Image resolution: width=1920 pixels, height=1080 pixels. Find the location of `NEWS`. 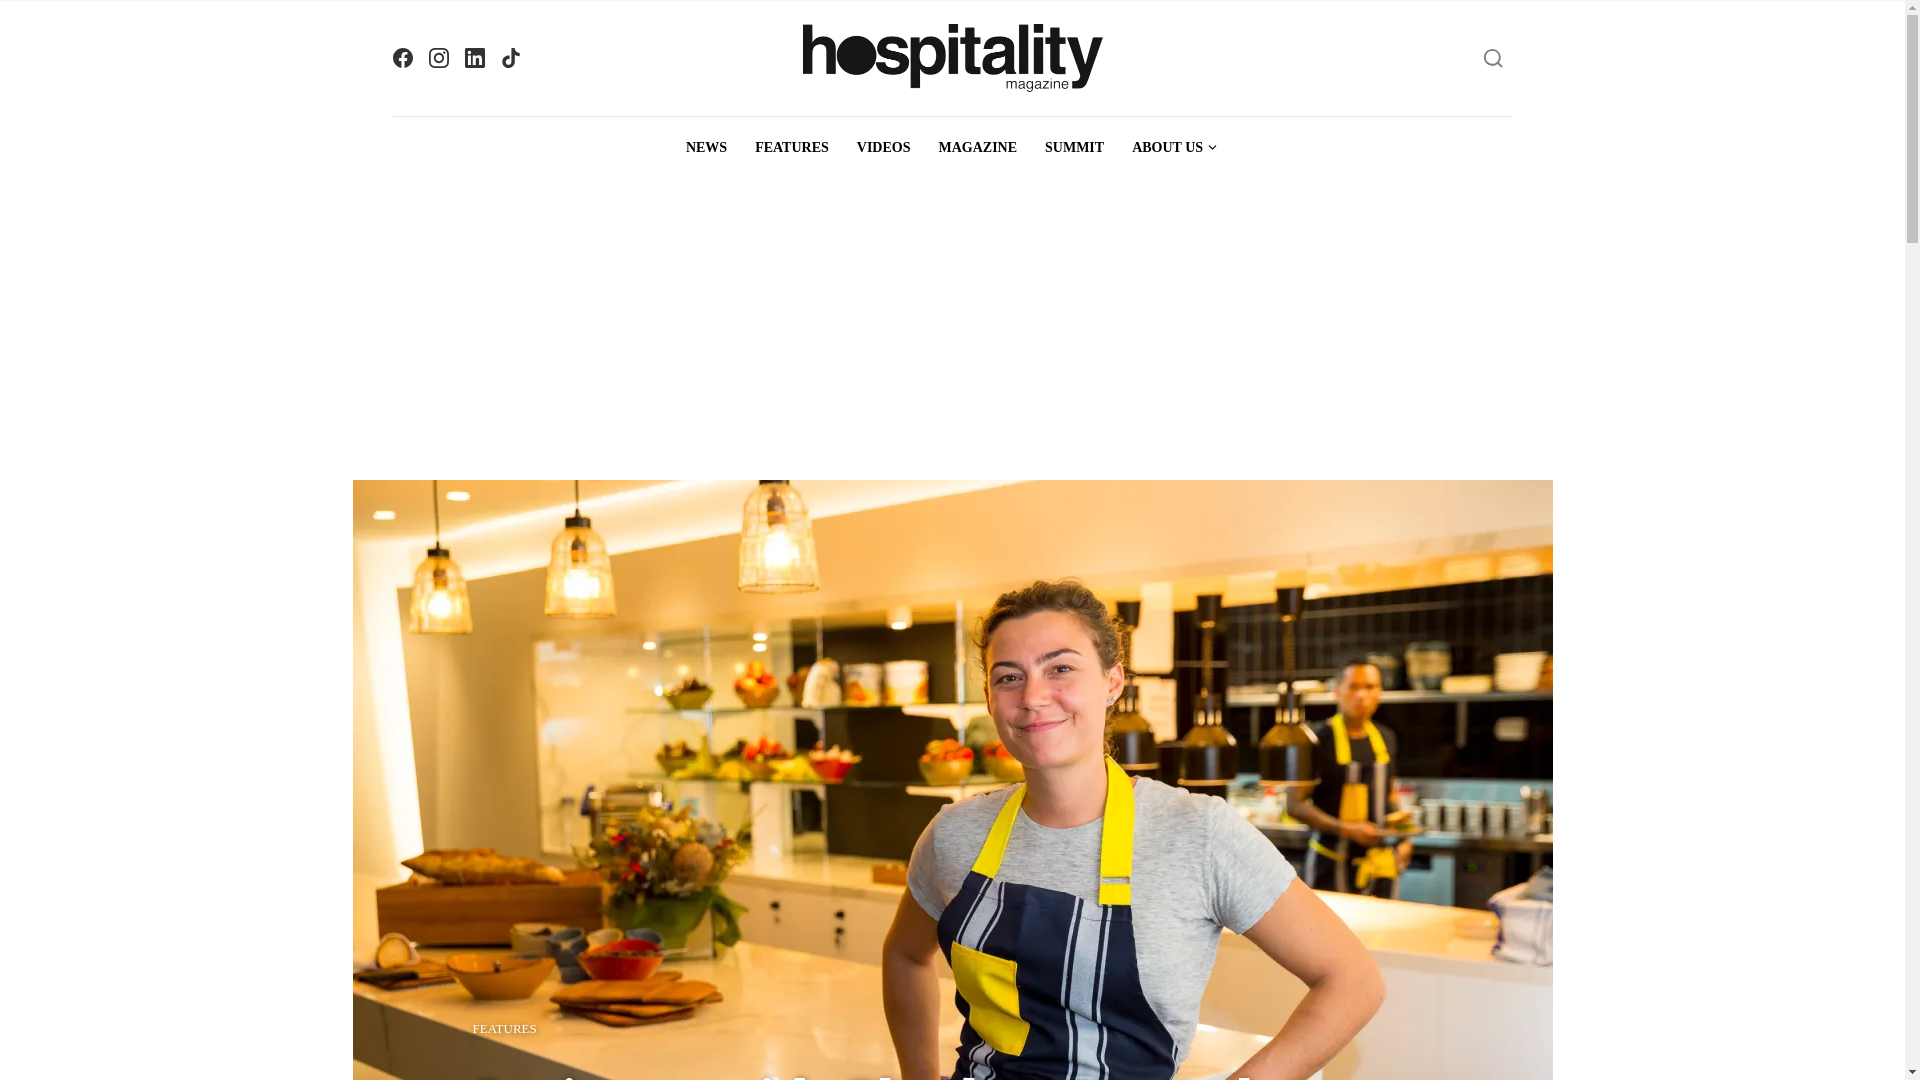

NEWS is located at coordinates (706, 148).